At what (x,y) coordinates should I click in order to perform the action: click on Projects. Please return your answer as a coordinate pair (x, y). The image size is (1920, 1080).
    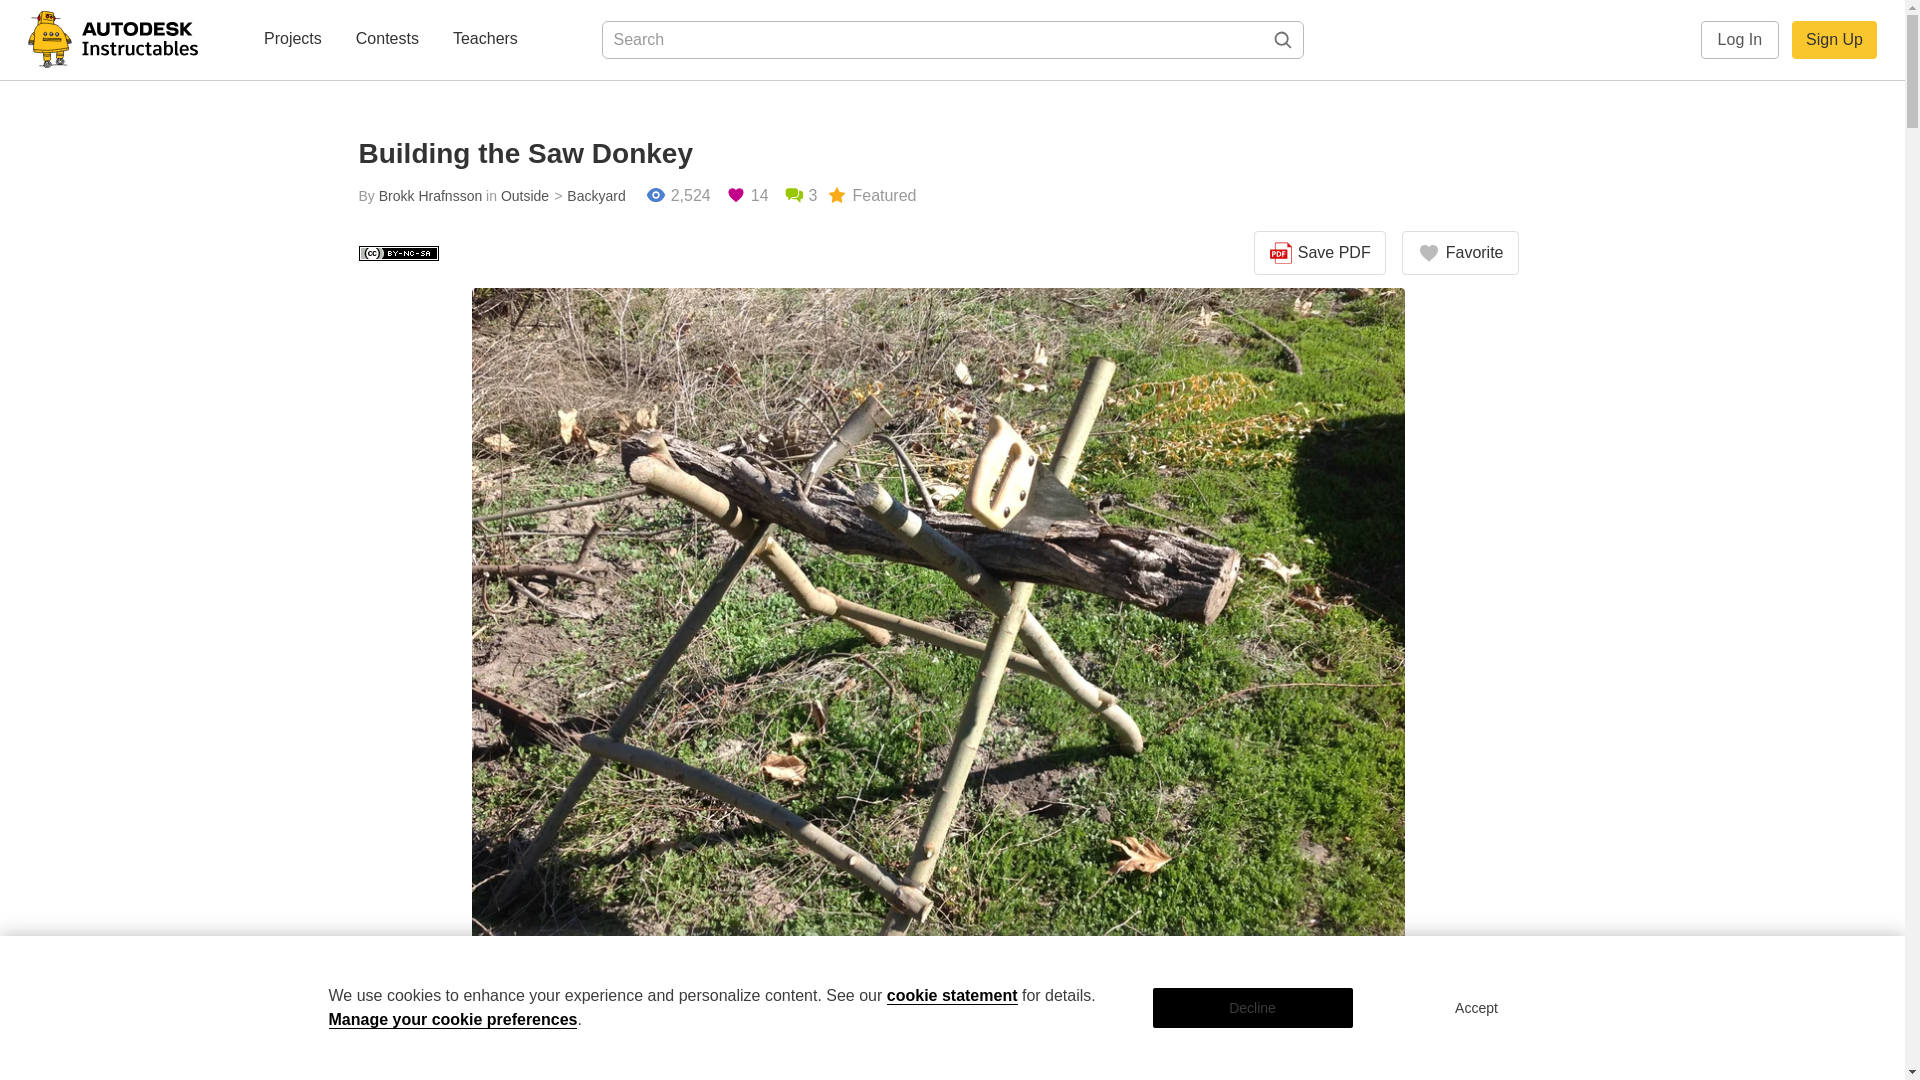
    Looking at the image, I should click on (292, 40).